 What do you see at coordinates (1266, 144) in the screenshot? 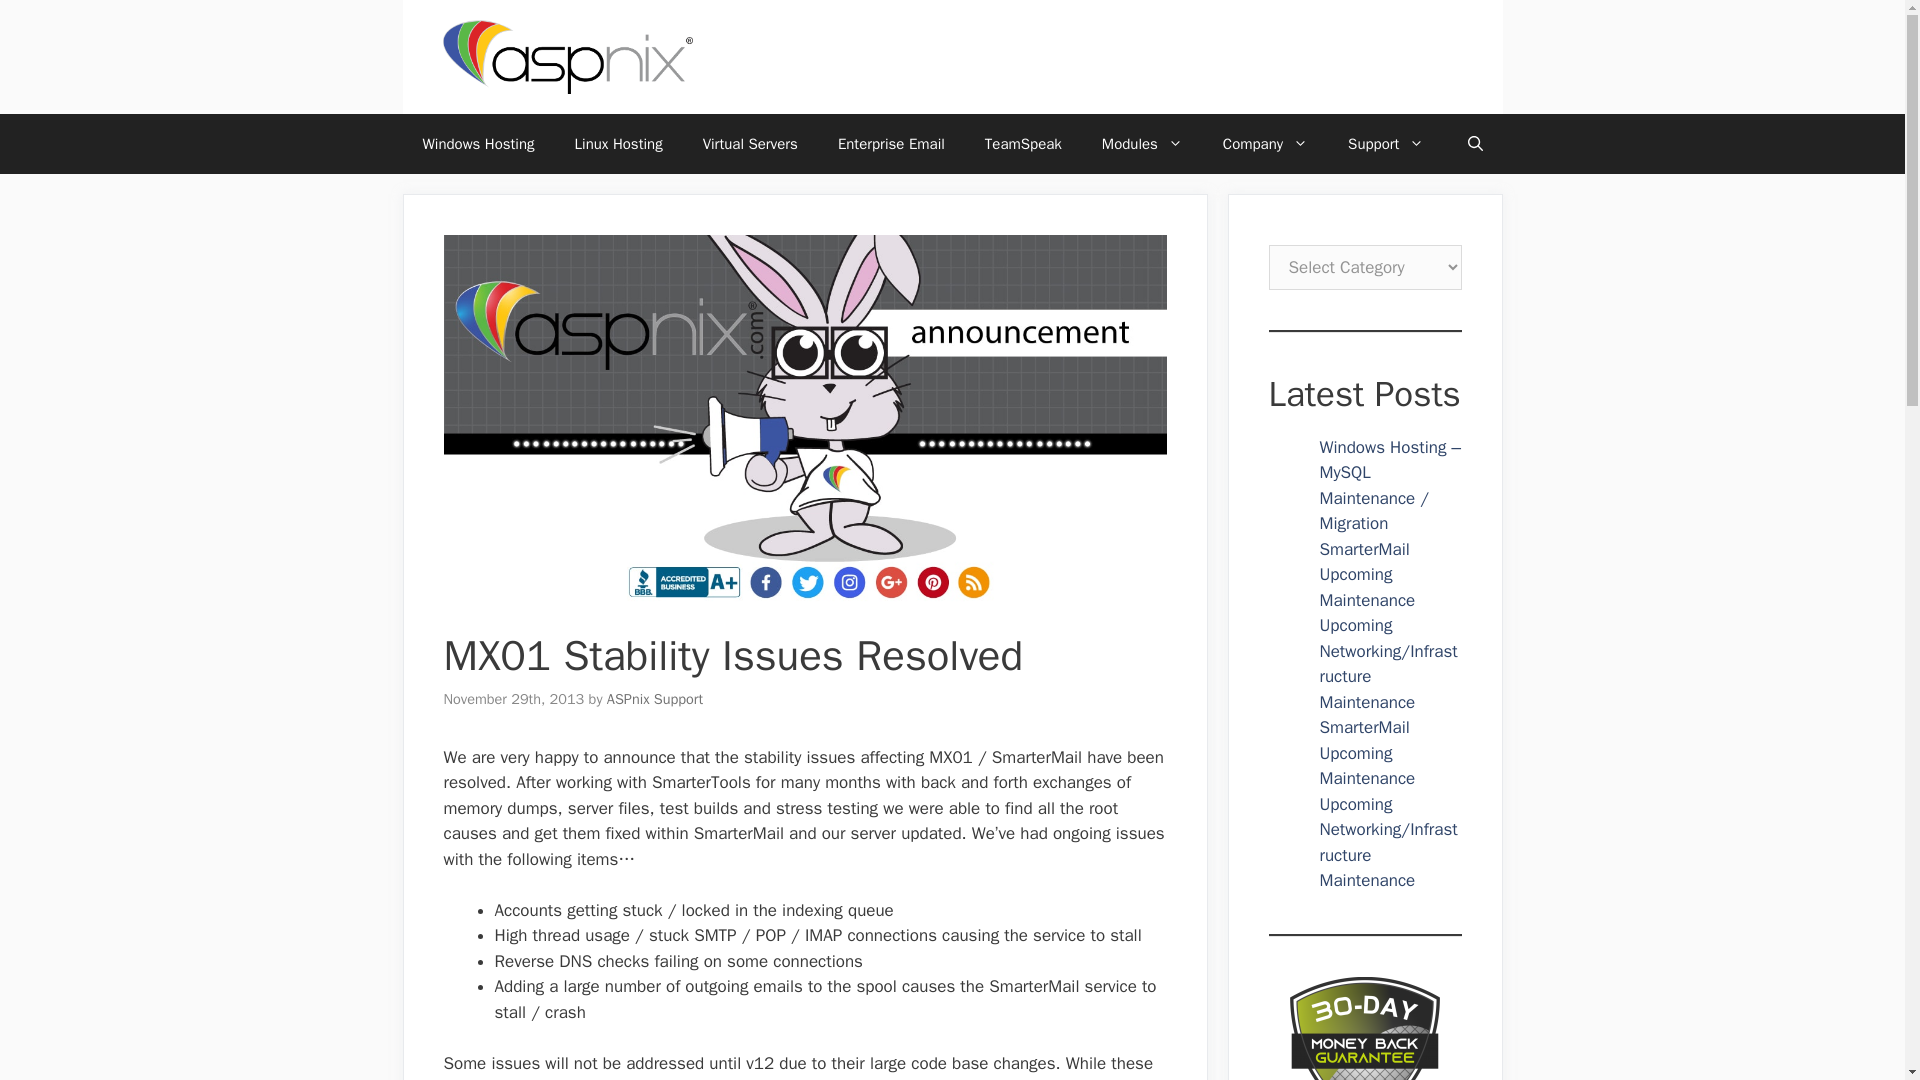
I see `Company` at bounding box center [1266, 144].